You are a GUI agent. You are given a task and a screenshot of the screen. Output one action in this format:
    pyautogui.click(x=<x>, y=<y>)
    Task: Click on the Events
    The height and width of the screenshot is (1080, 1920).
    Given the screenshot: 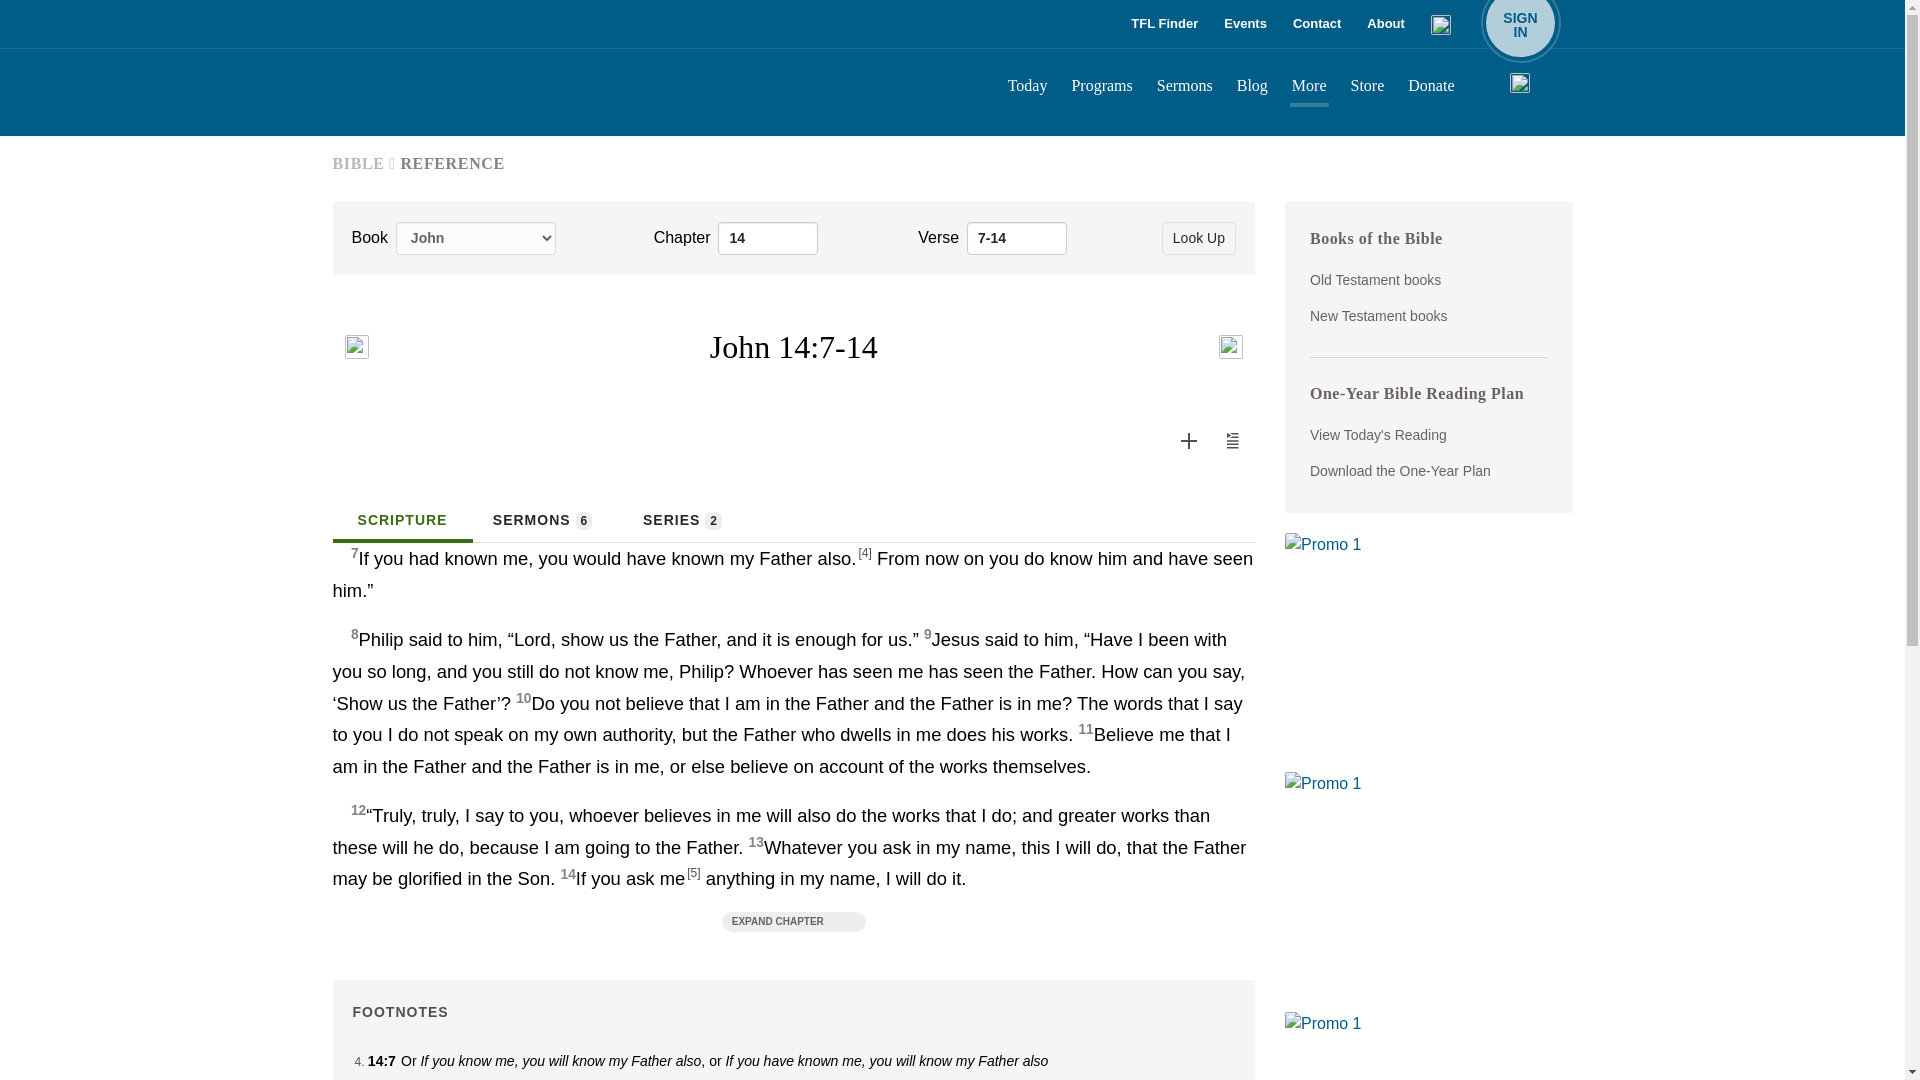 What is the action you would take?
    pyautogui.click(x=1244, y=24)
    